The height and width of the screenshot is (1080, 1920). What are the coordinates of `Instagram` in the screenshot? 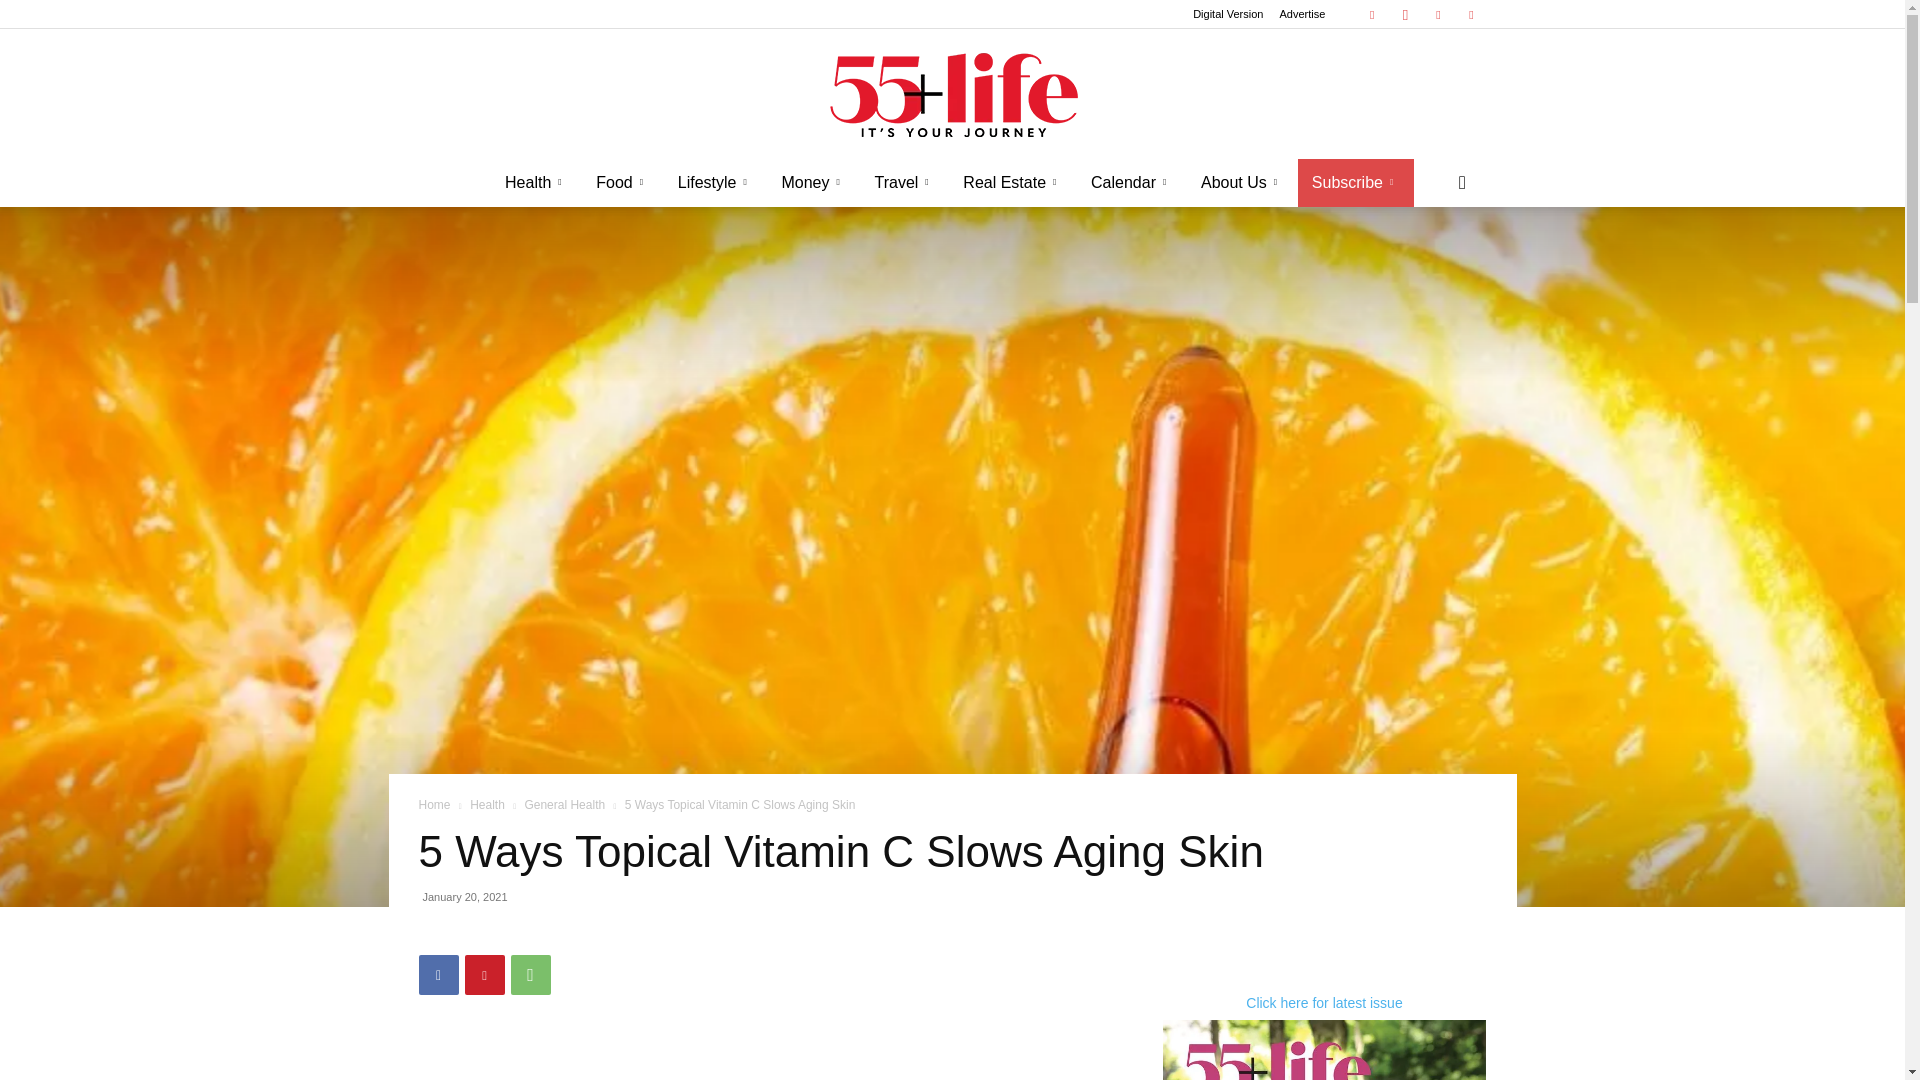 It's located at (1405, 14).